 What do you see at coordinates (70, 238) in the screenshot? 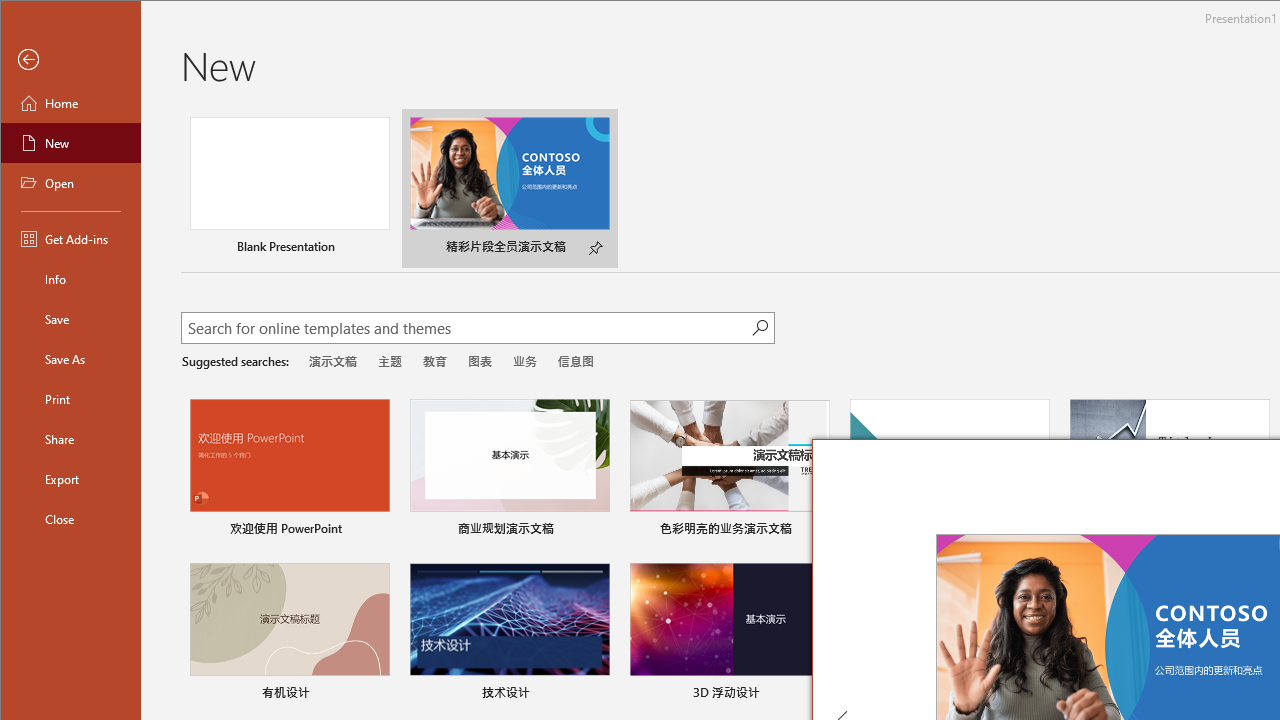
I see `Get Add-ins` at bounding box center [70, 238].